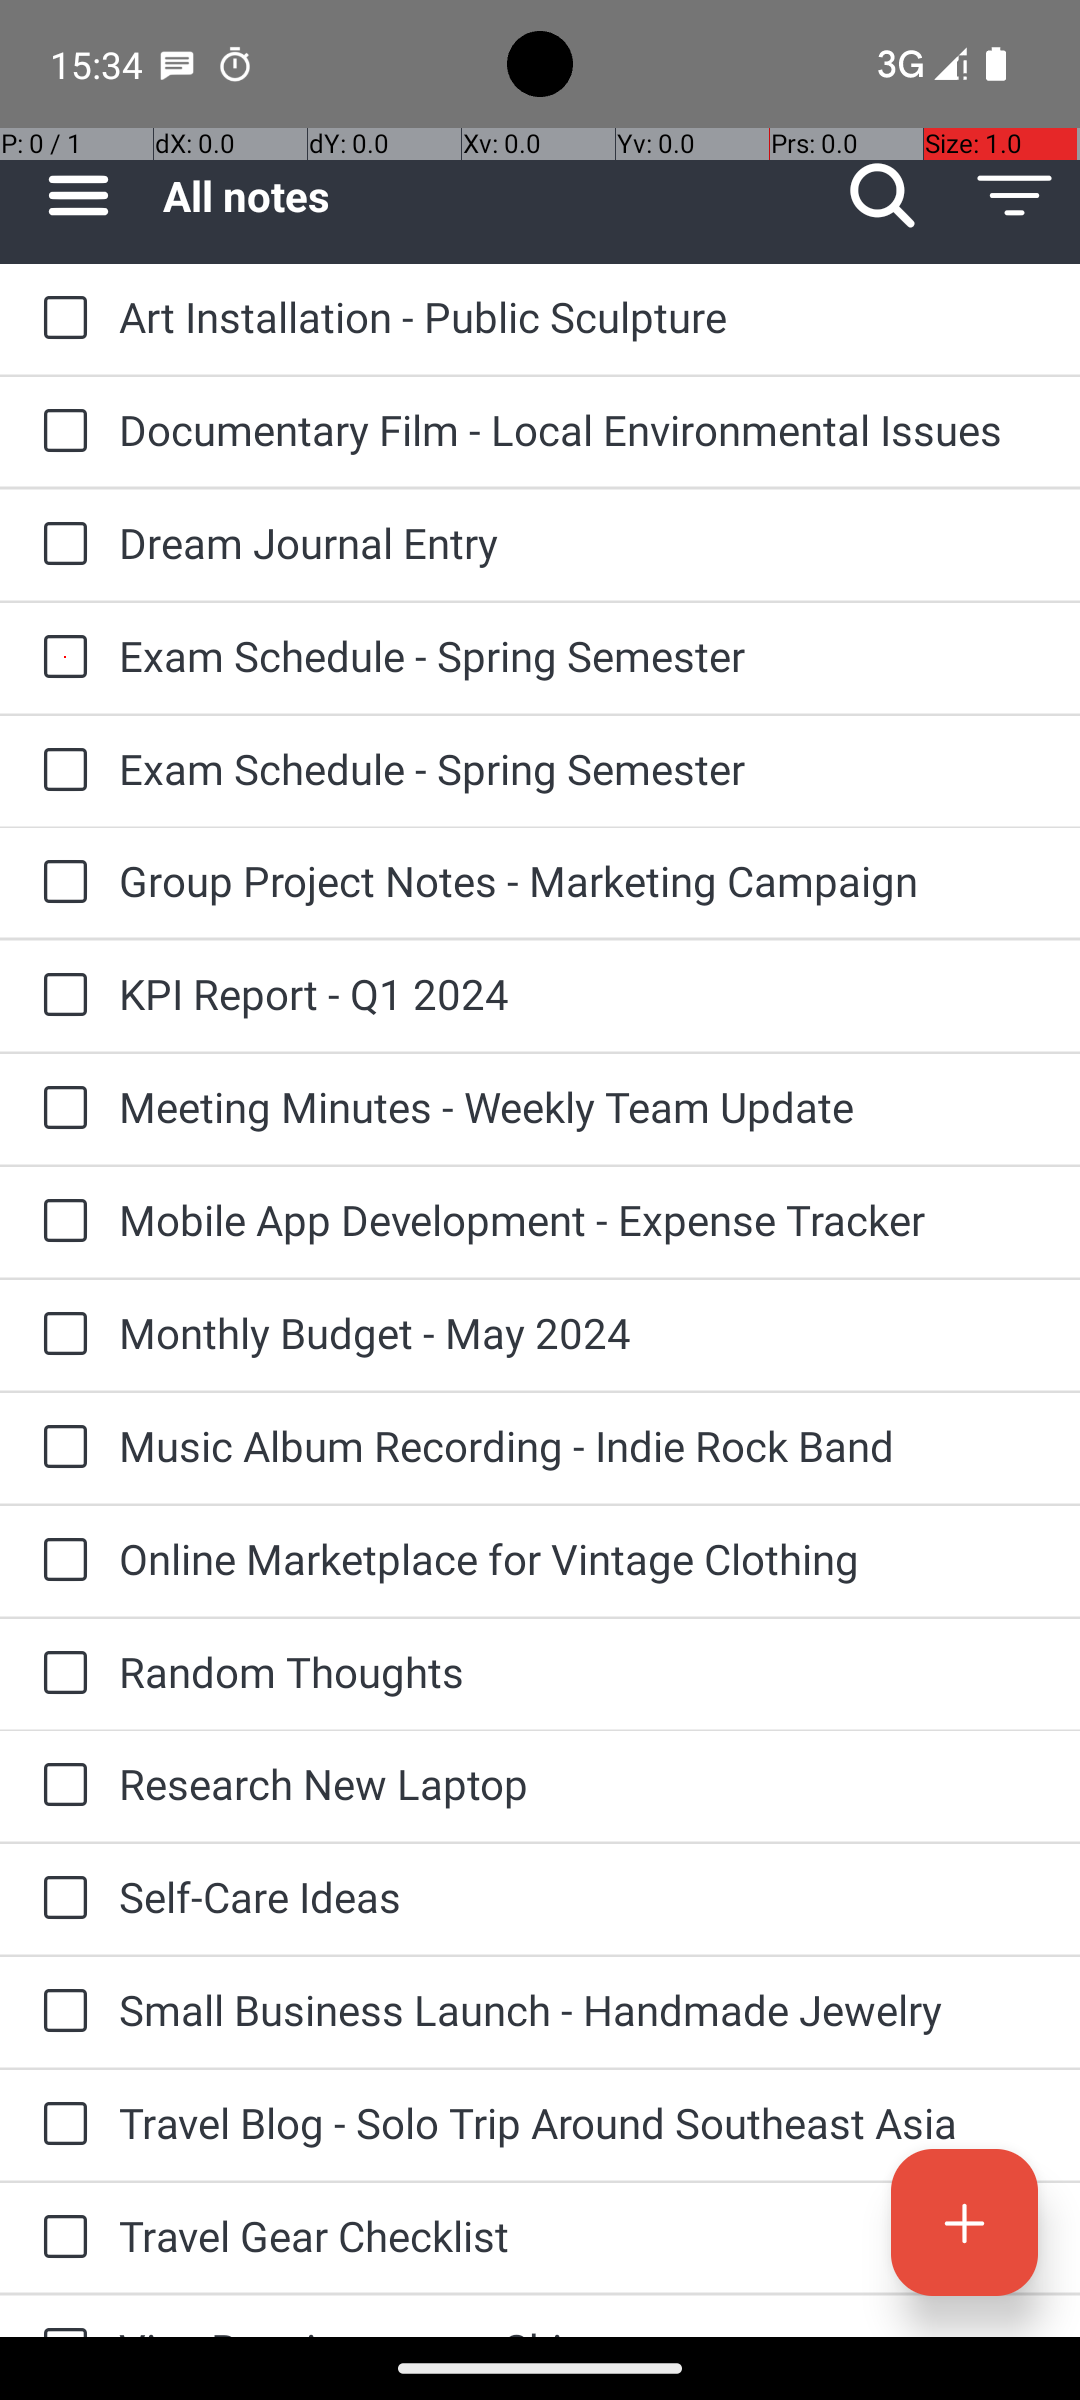  Describe the element at coordinates (580, 542) in the screenshot. I see `Dream Journal Entry` at that location.